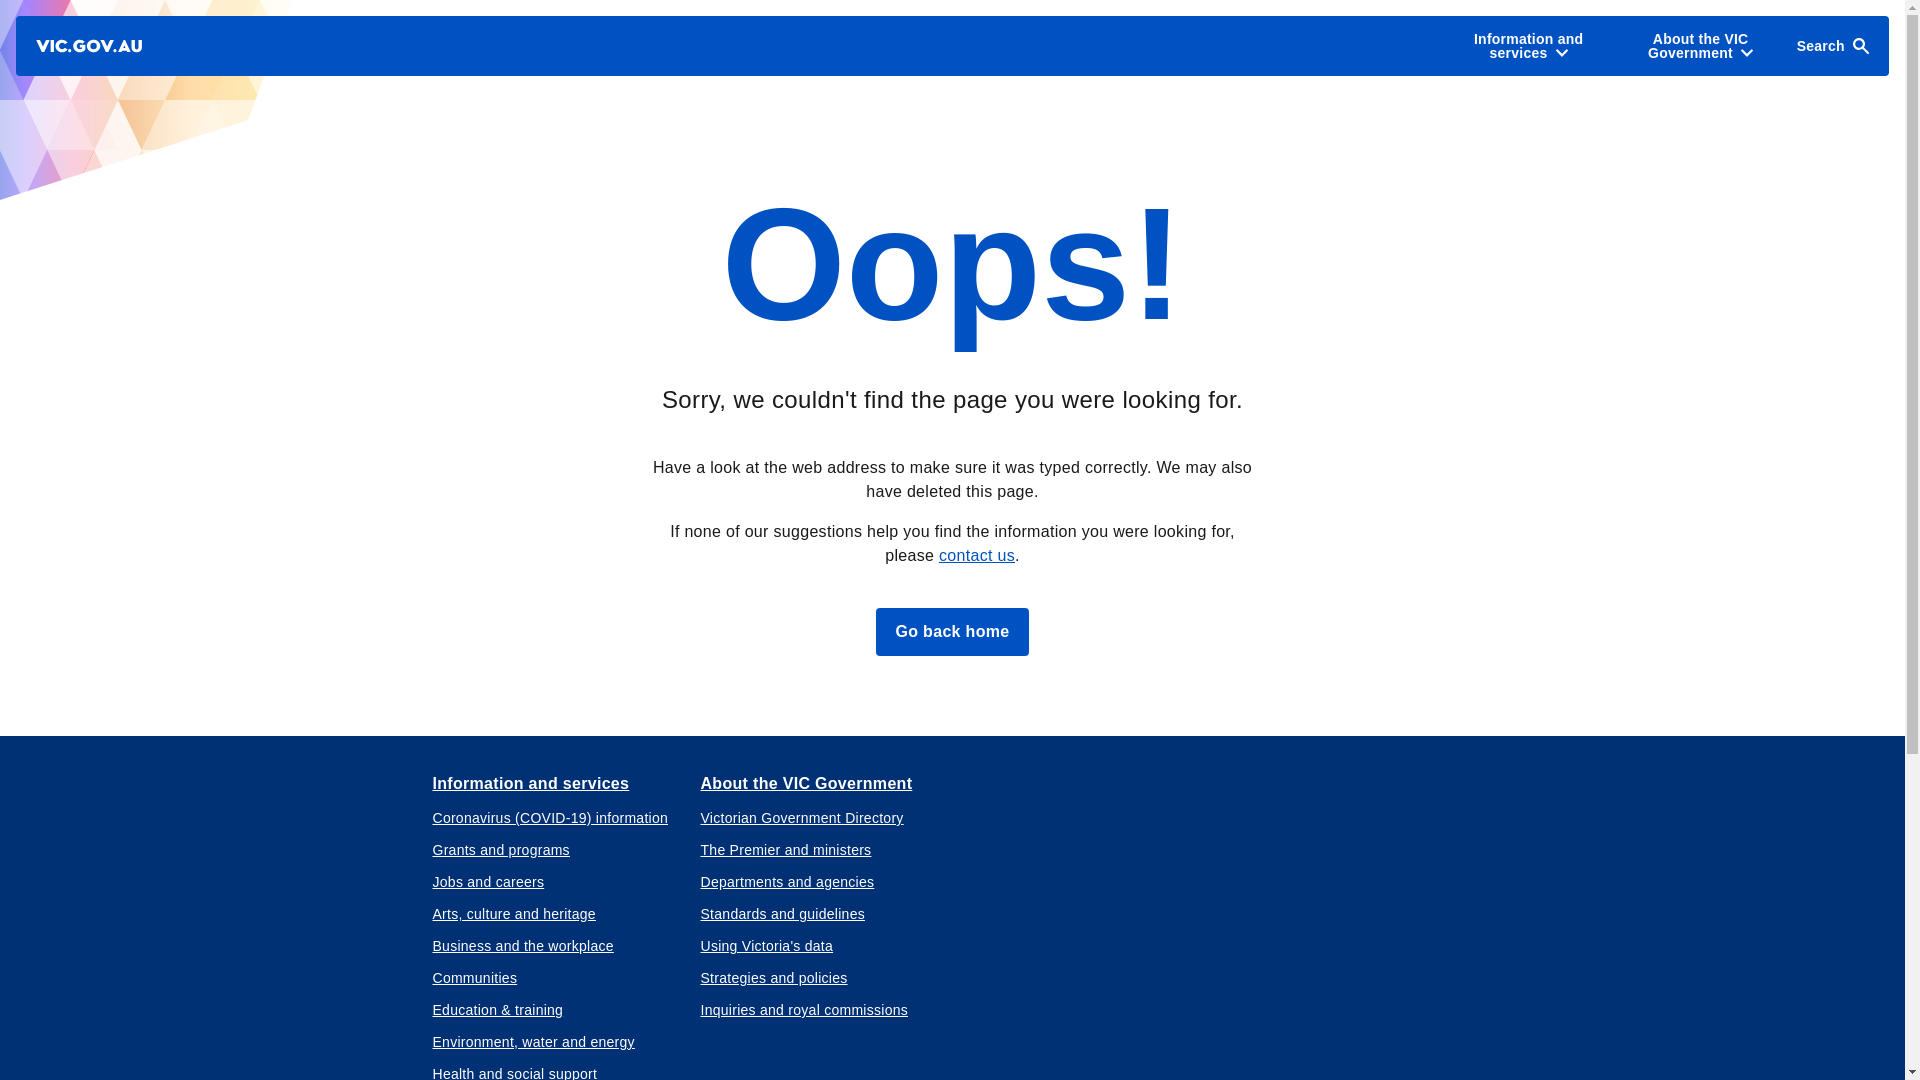 The image size is (1920, 1080). I want to click on Inquiries and royal commissions, so click(804, 1010).